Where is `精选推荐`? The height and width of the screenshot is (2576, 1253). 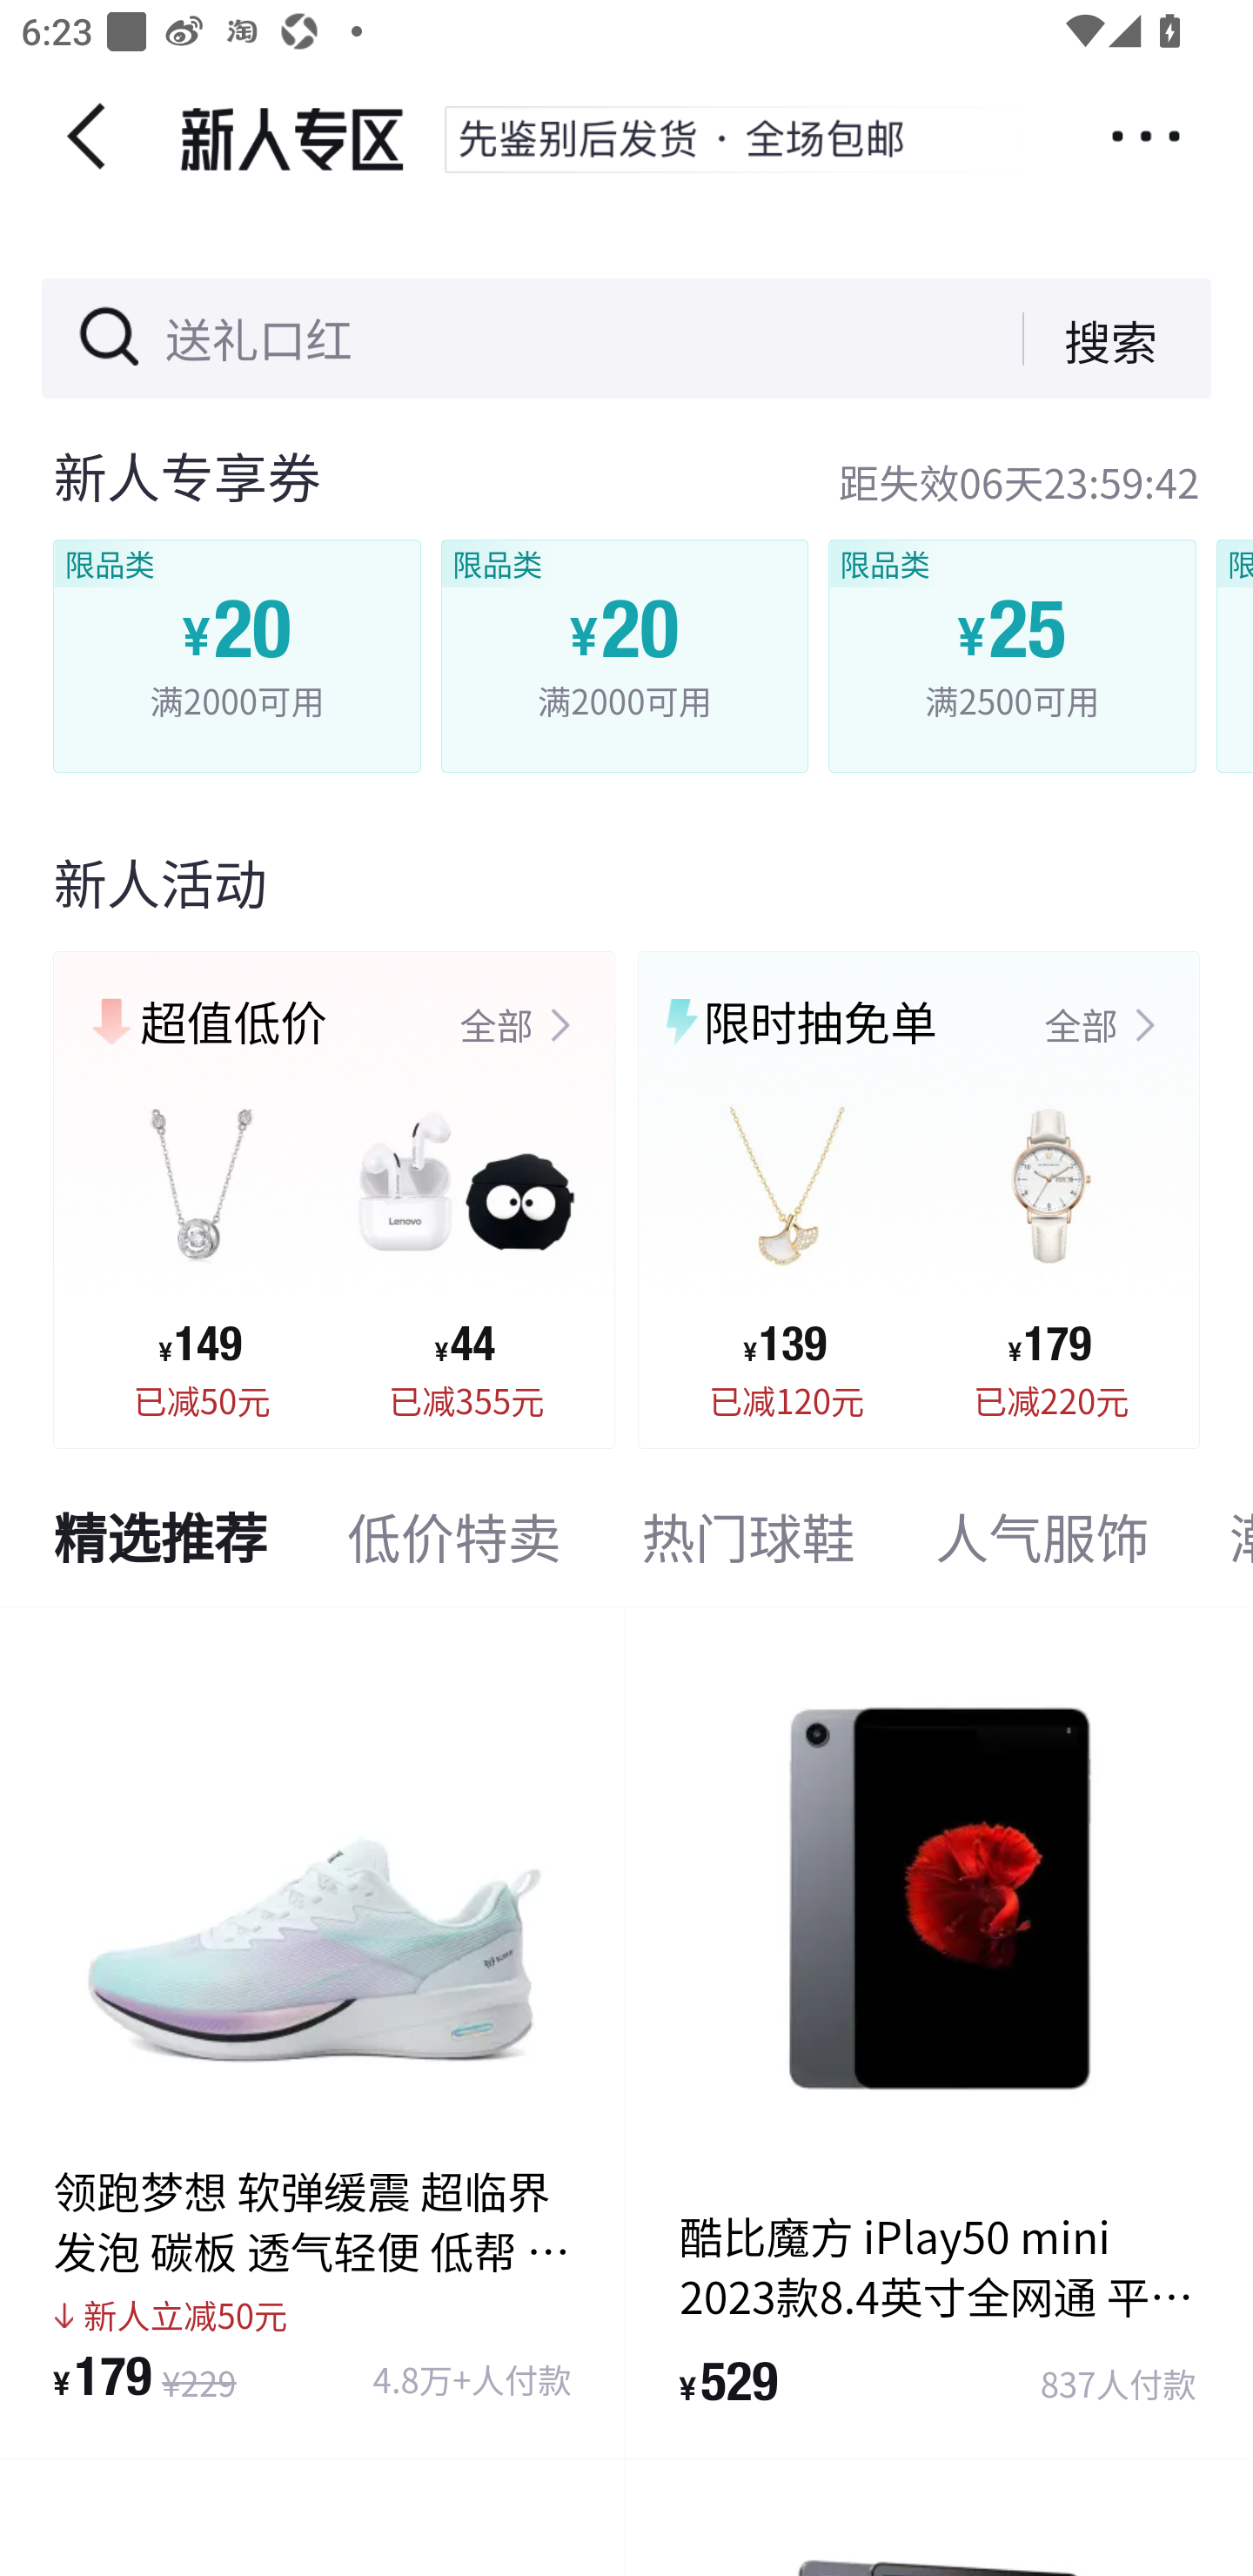 精选推荐 is located at coordinates (160, 1544).